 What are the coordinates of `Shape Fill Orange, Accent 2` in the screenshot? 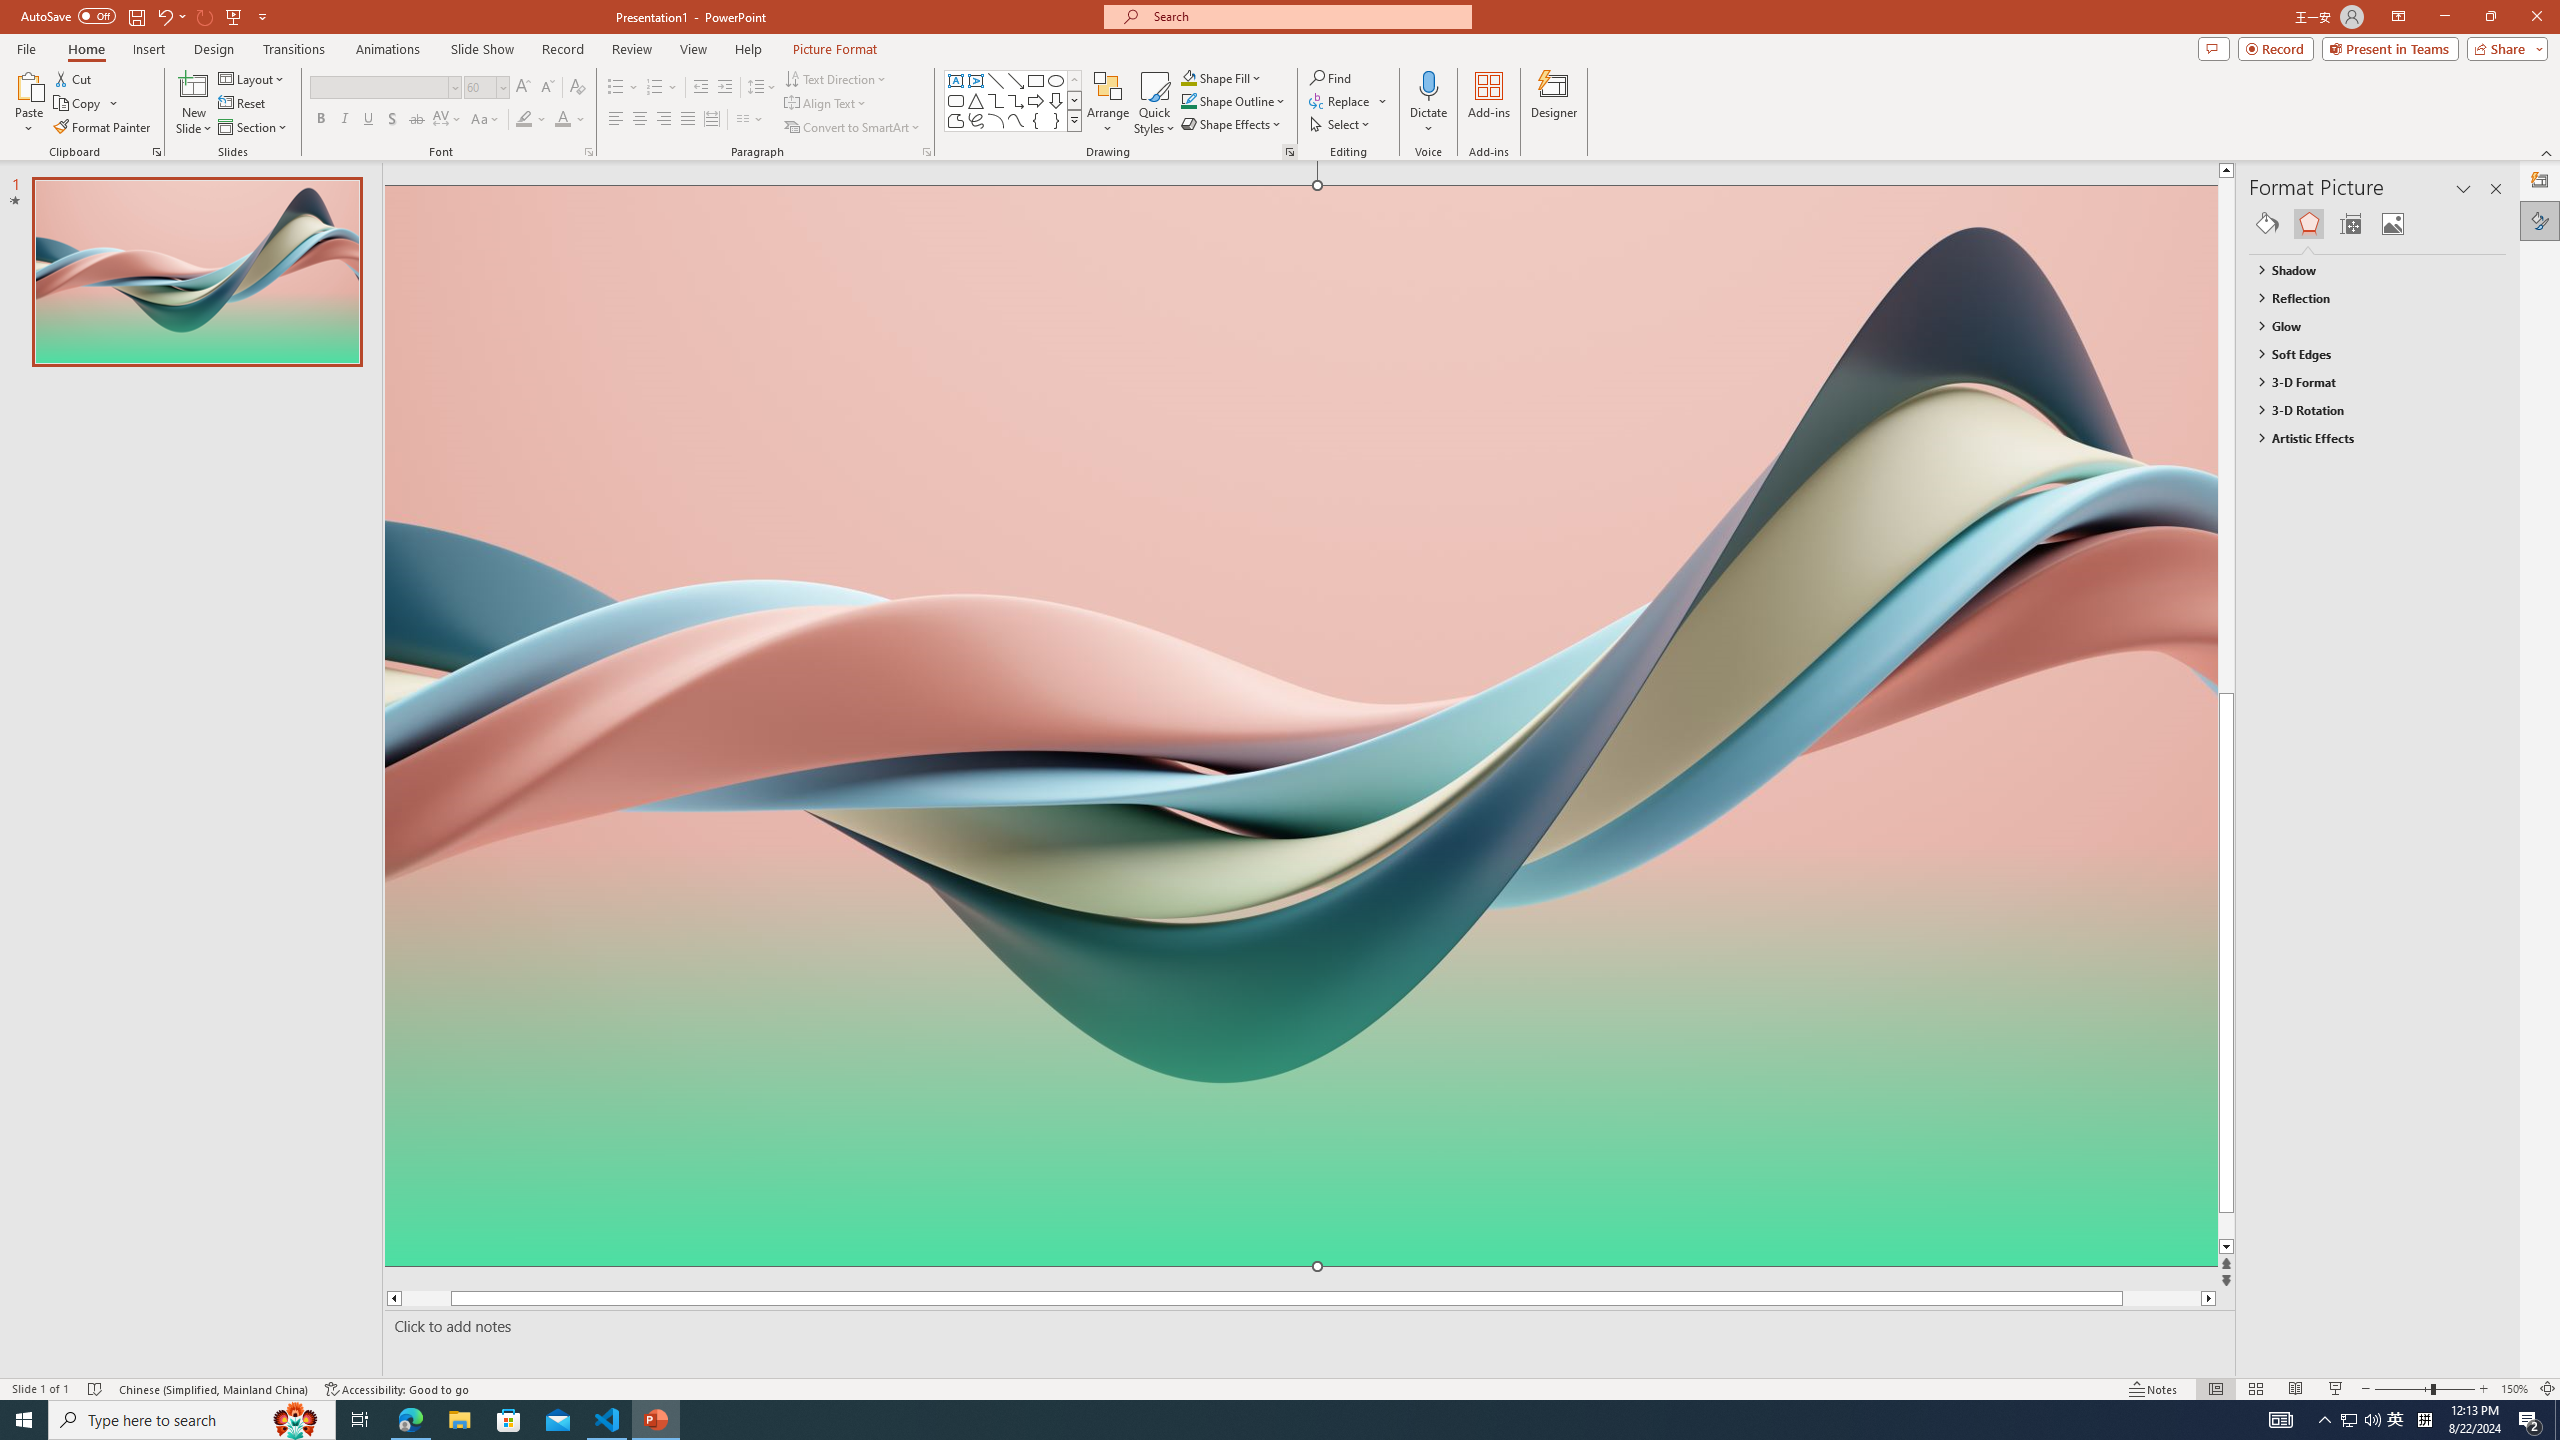 It's located at (1188, 78).